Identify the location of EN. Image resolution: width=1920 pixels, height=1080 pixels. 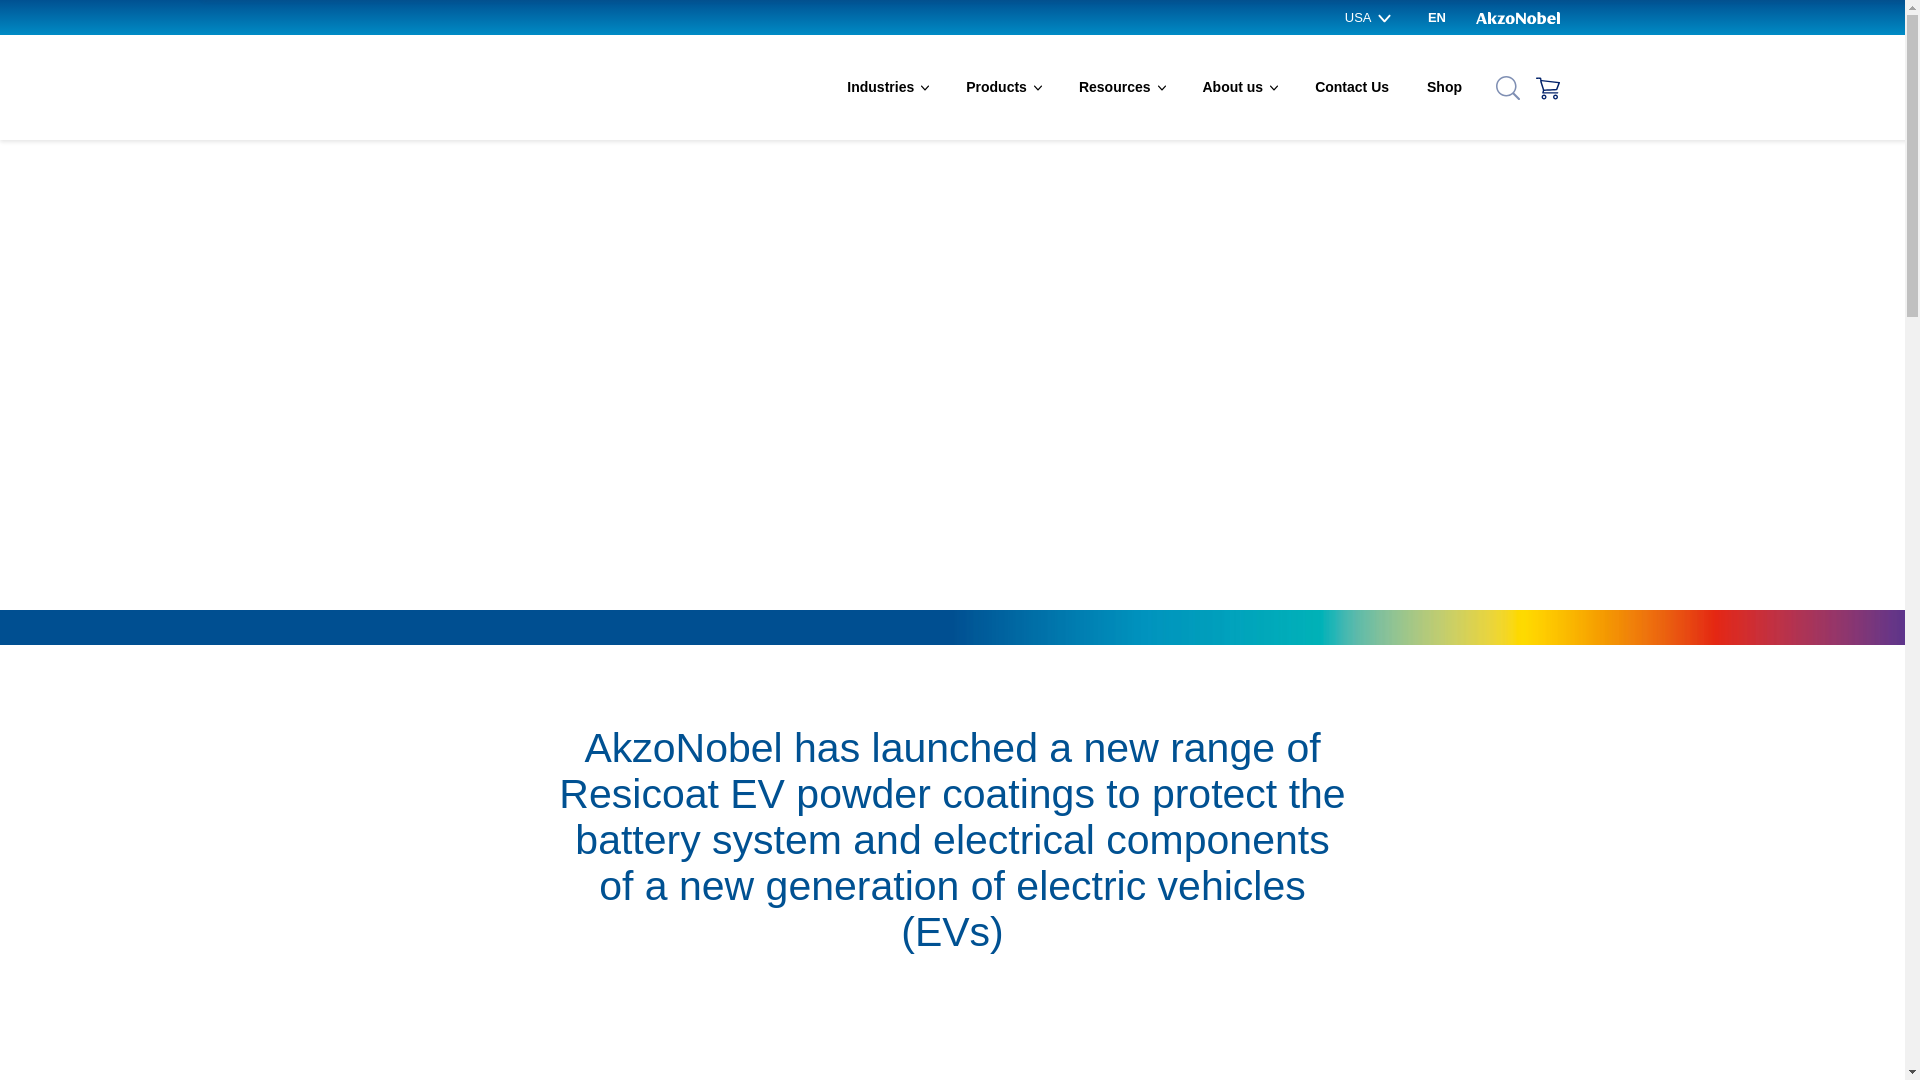
(1436, 18).